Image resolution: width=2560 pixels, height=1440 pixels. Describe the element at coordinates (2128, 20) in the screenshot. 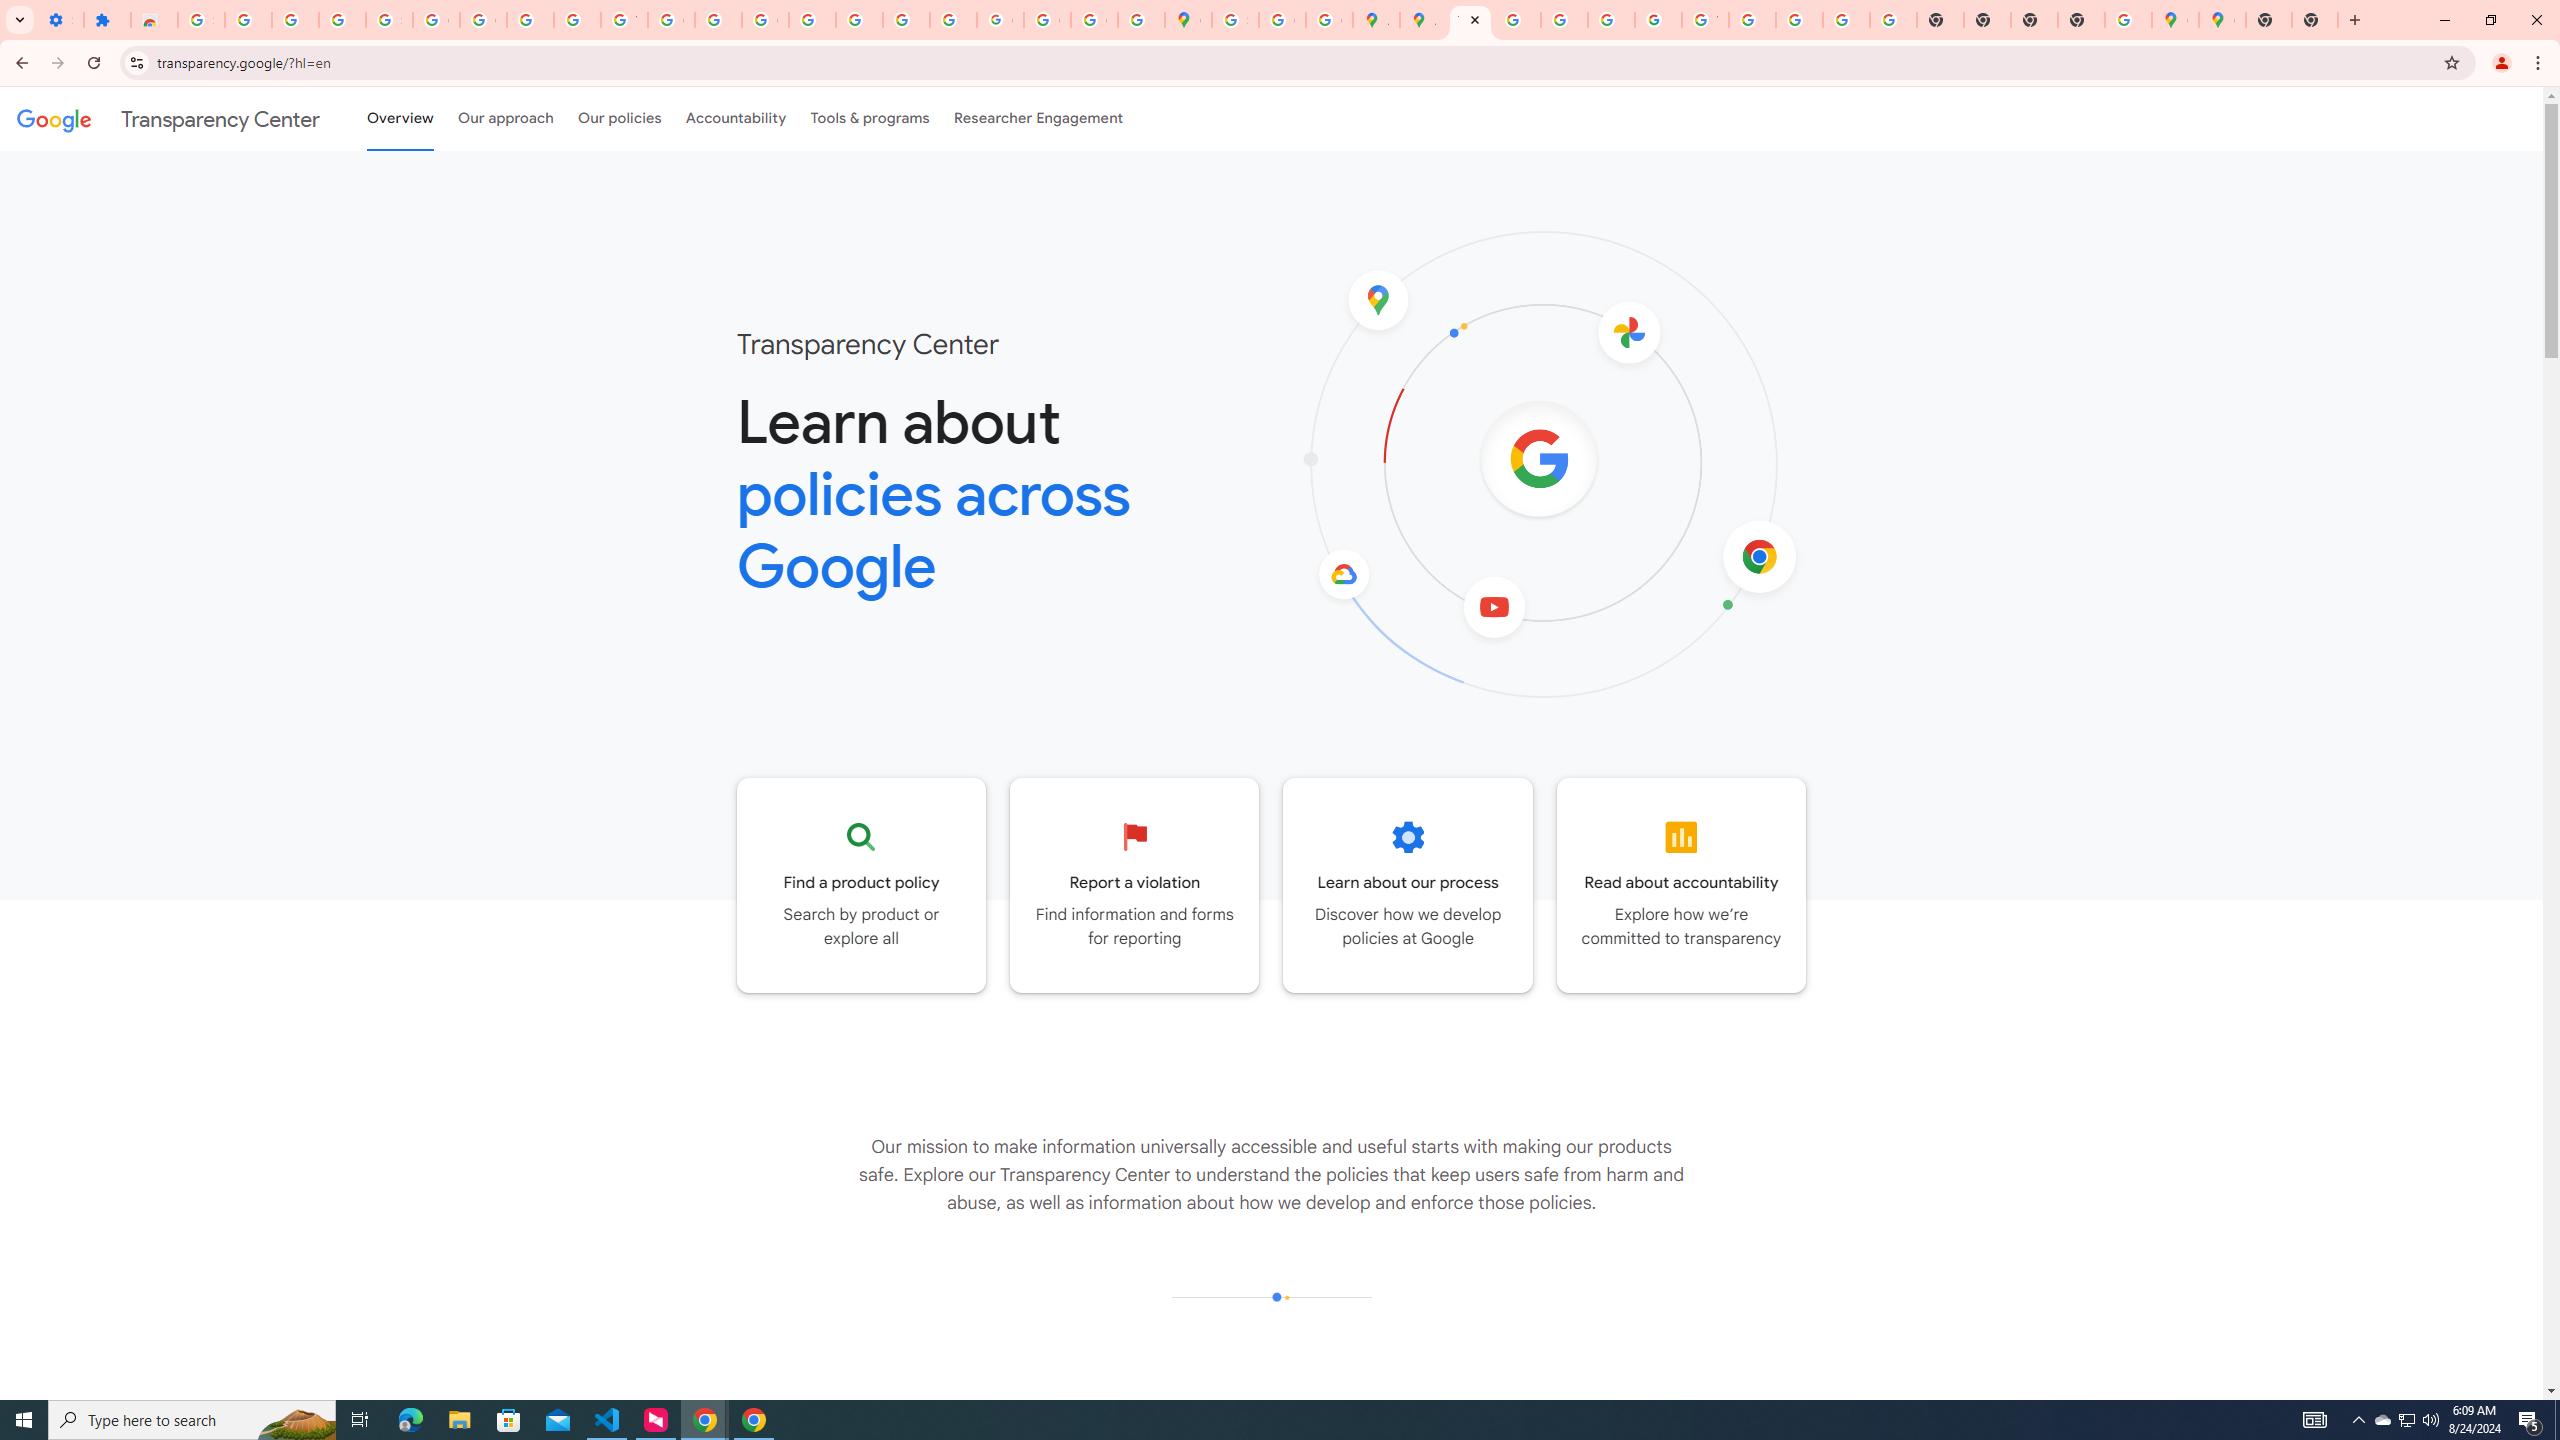

I see `Use Google Maps in Space - Google Maps Help` at that location.